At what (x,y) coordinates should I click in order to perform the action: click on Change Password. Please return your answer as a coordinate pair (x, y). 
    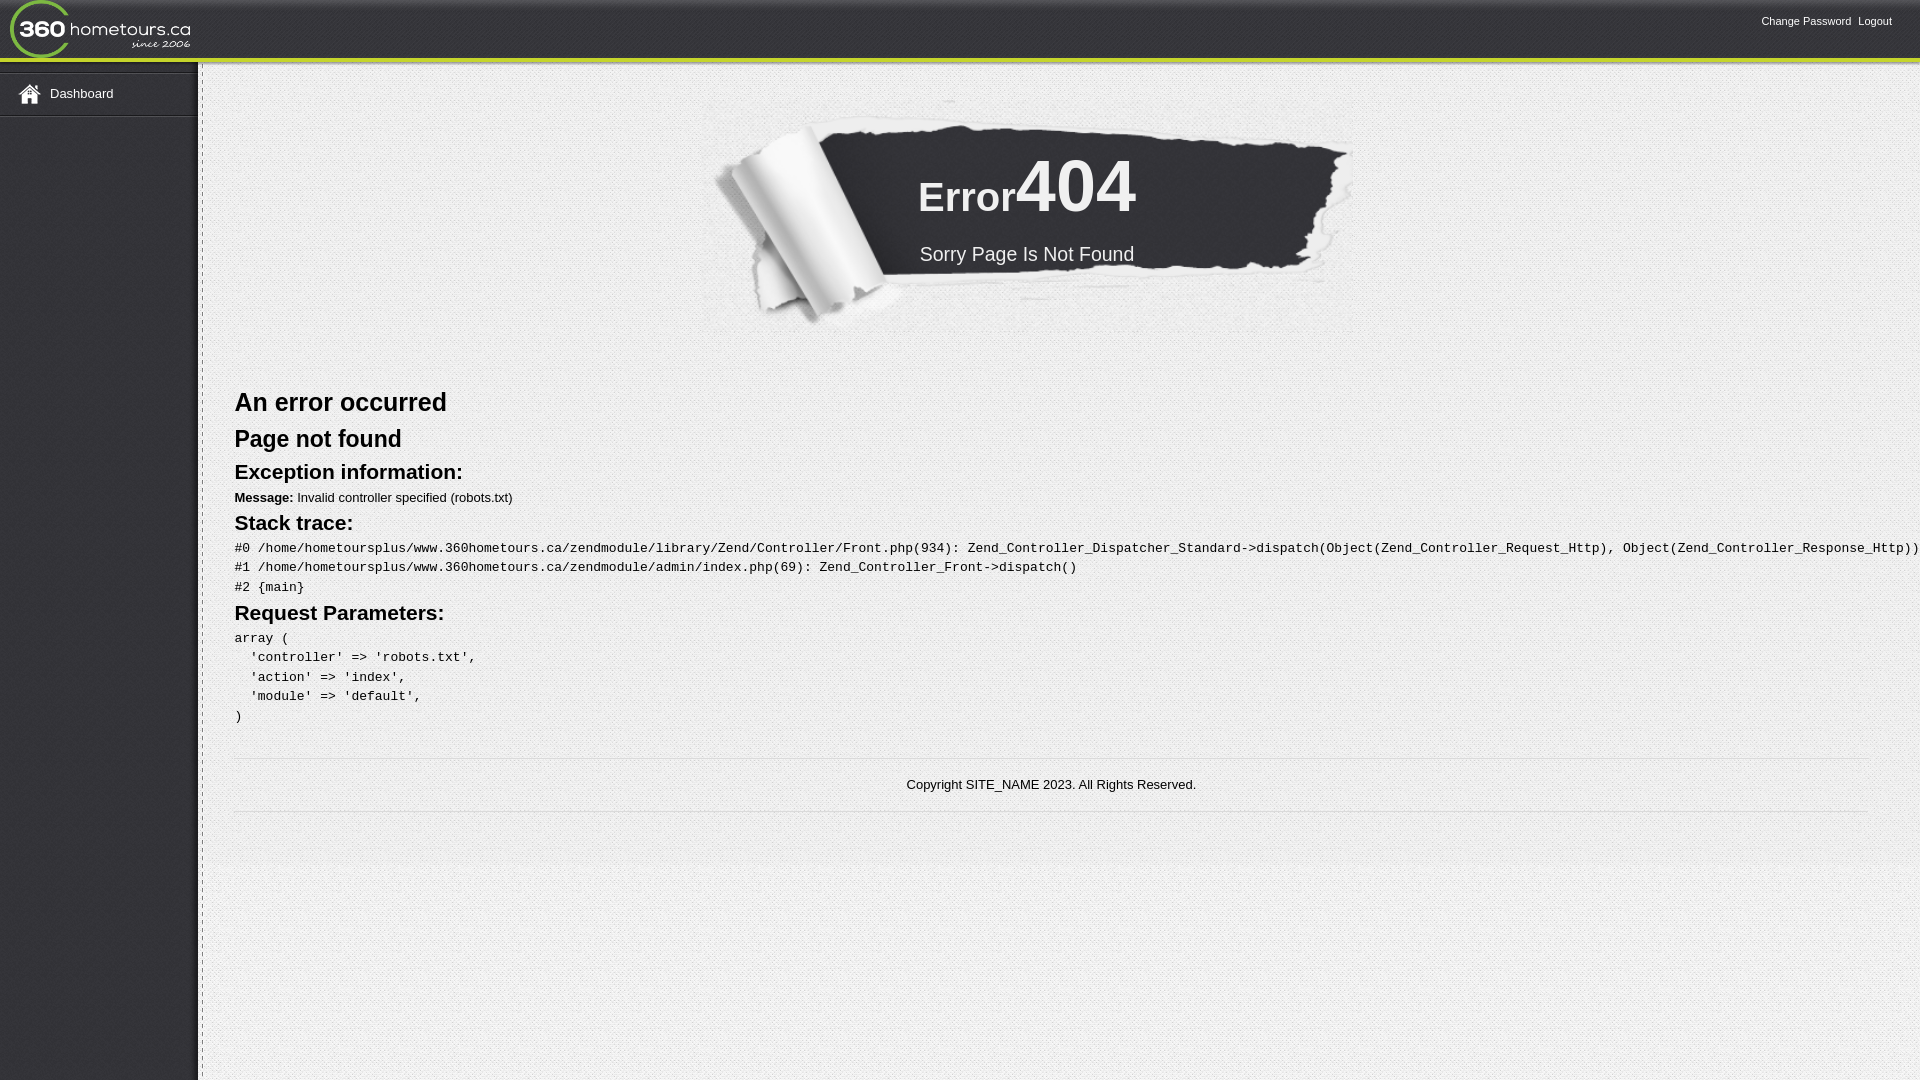
    Looking at the image, I should click on (1806, 21).